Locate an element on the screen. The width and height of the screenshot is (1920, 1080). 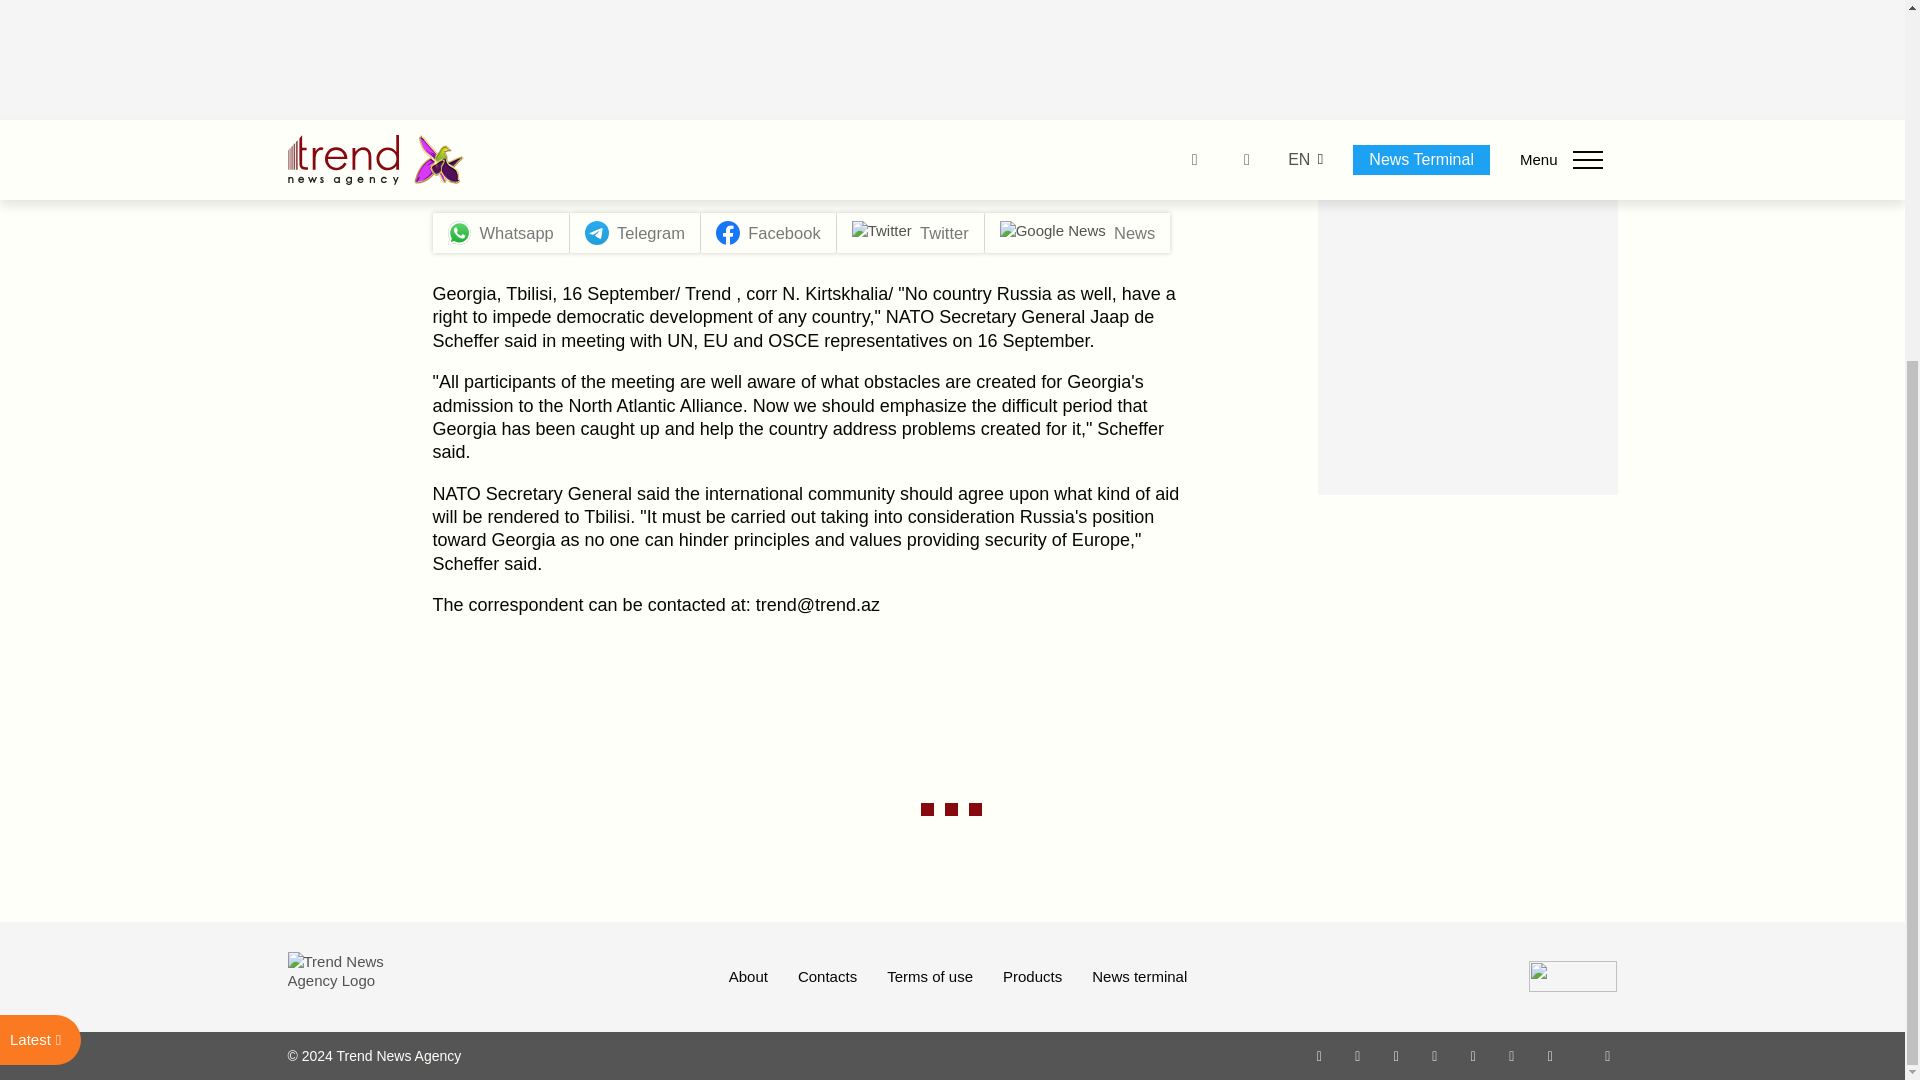
LinkedIn is located at coordinates (1512, 1055).